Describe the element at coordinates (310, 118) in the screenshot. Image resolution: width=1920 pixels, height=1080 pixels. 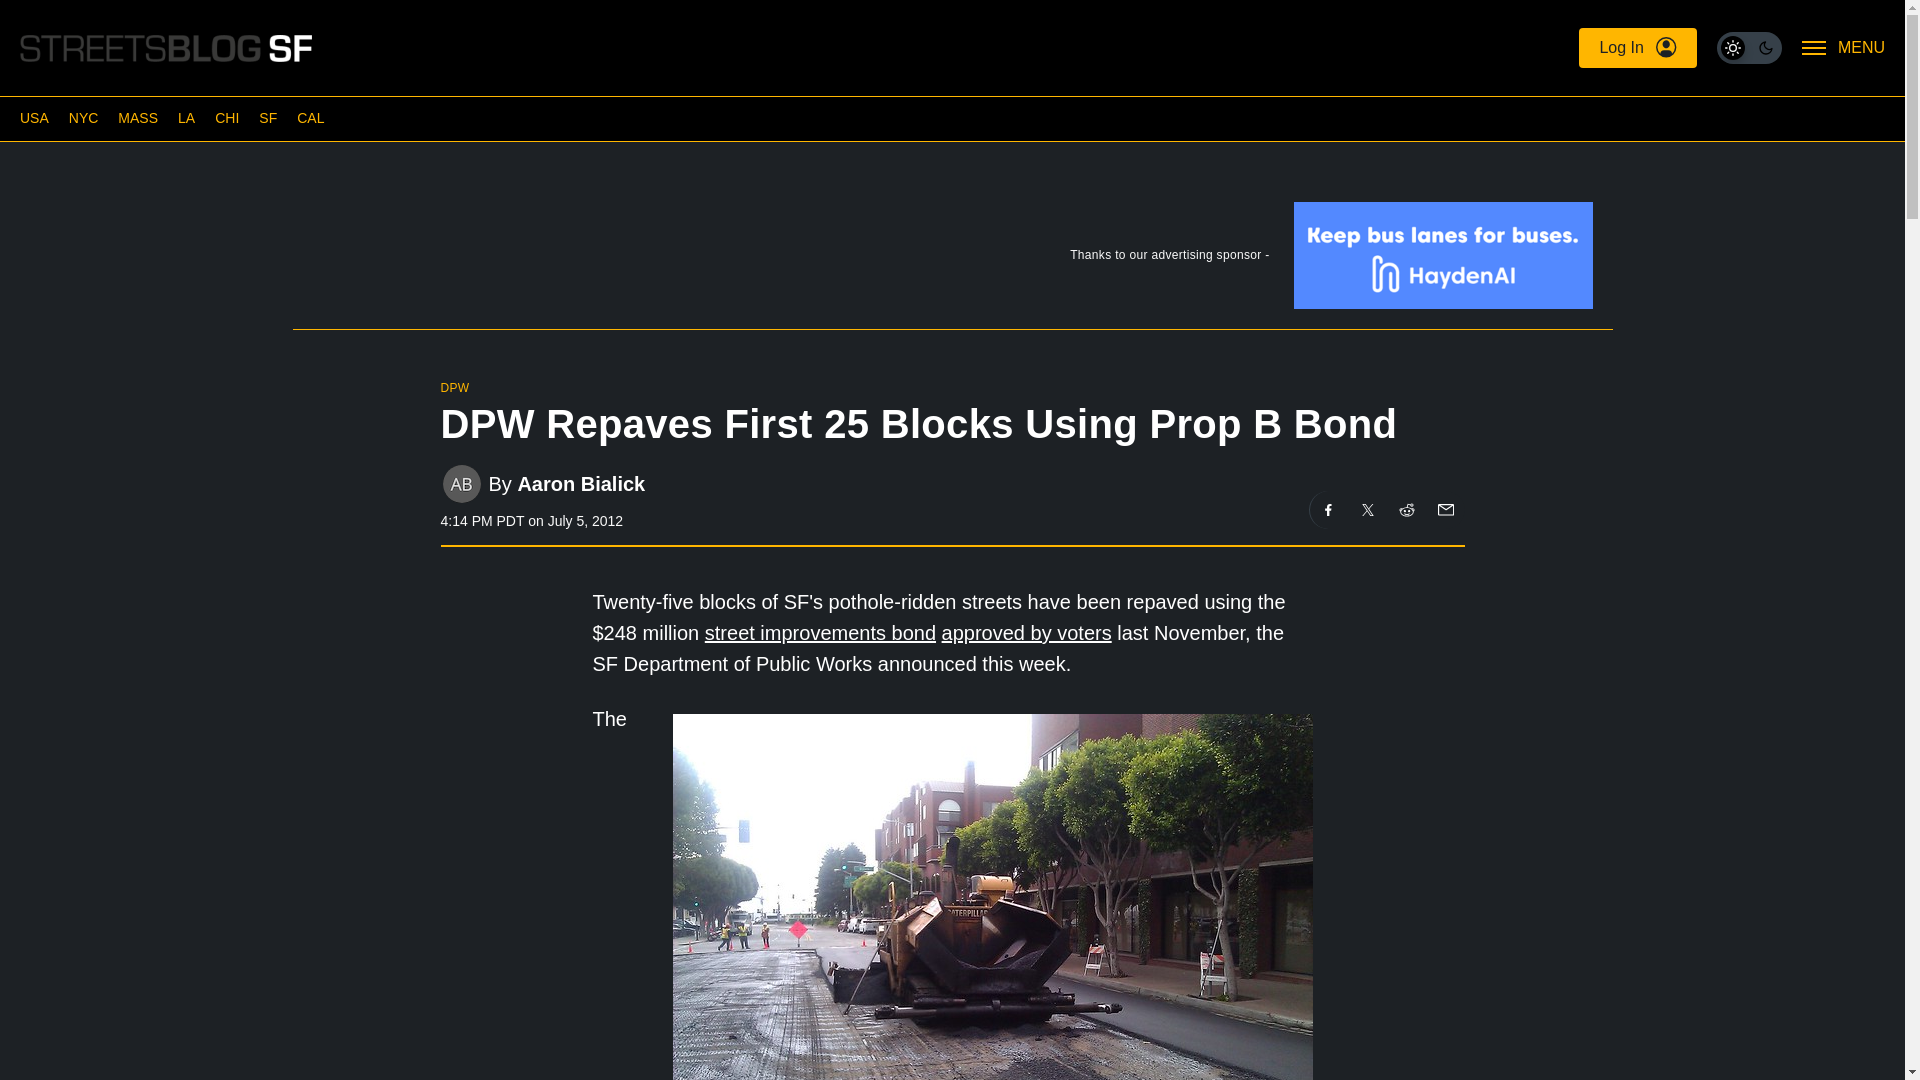
I see `CAL` at that location.